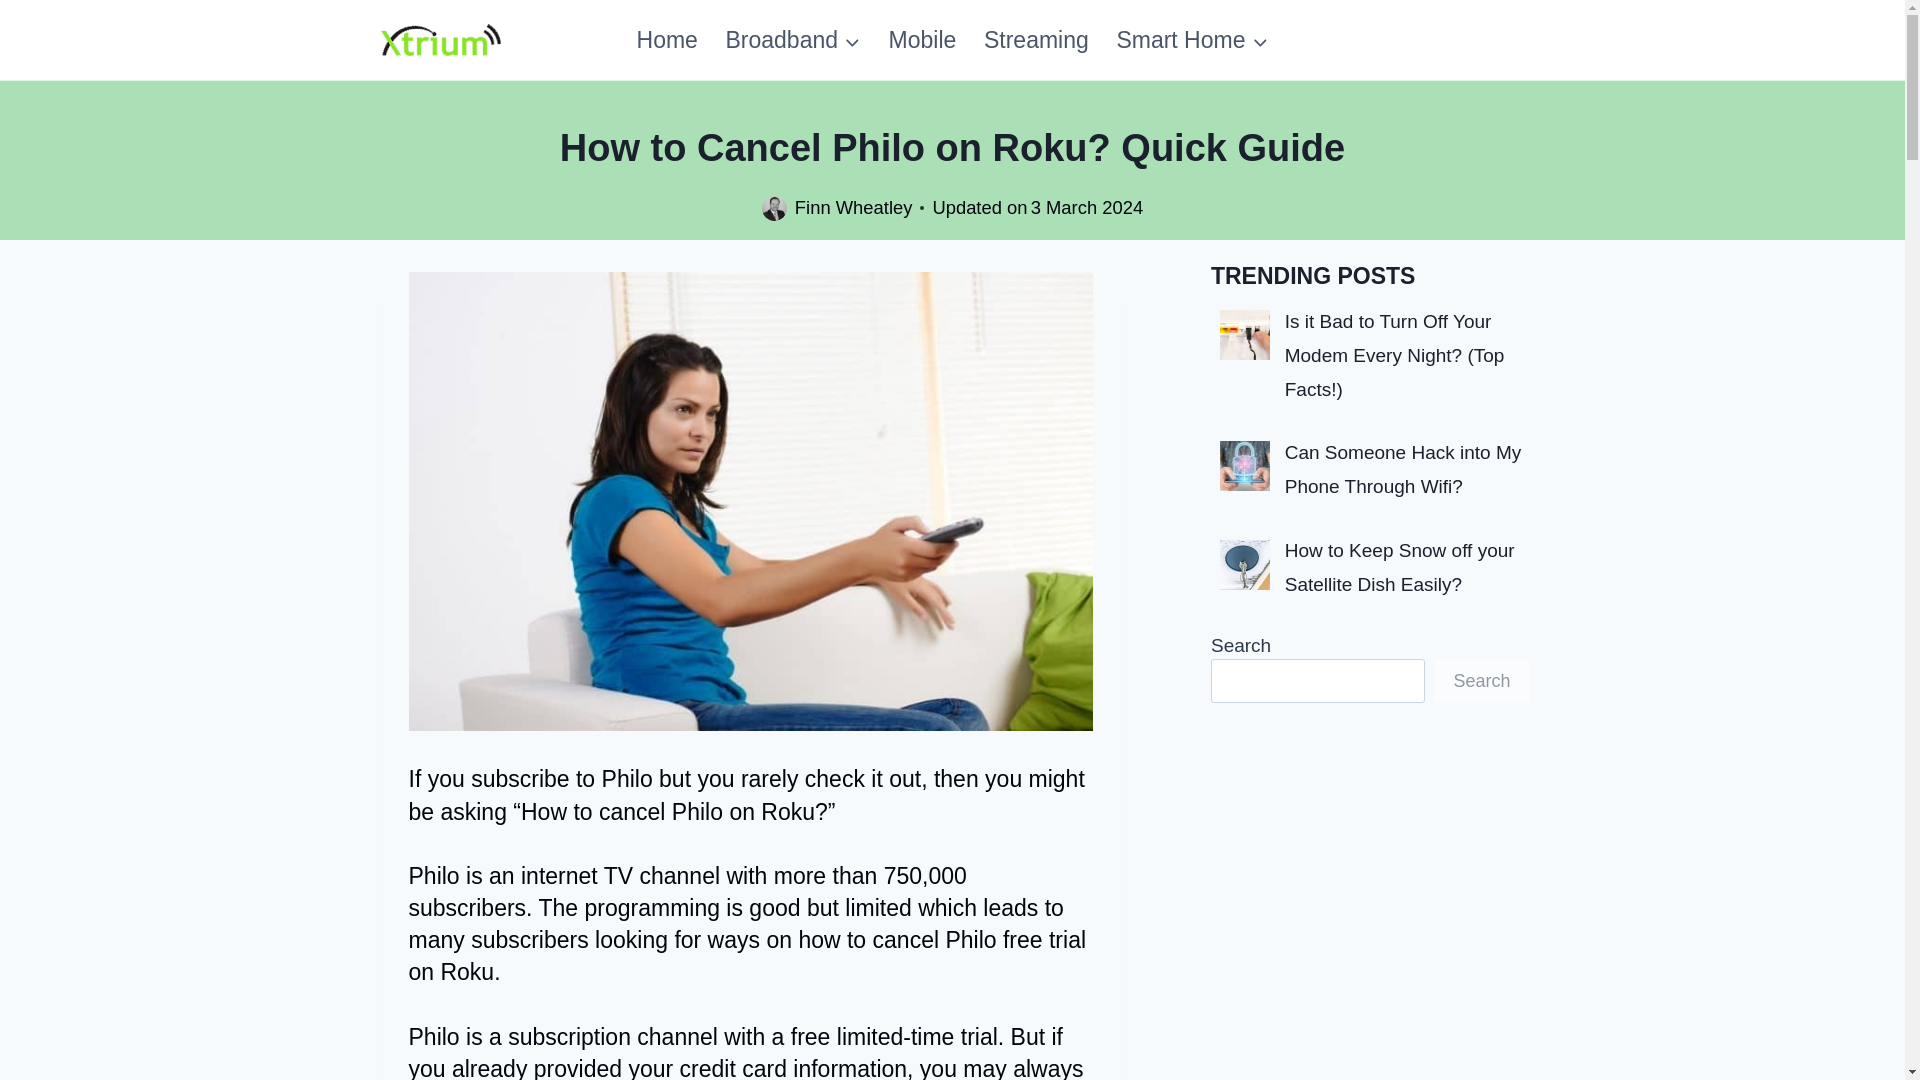  What do you see at coordinates (1036, 40) in the screenshot?
I see `Streaming` at bounding box center [1036, 40].